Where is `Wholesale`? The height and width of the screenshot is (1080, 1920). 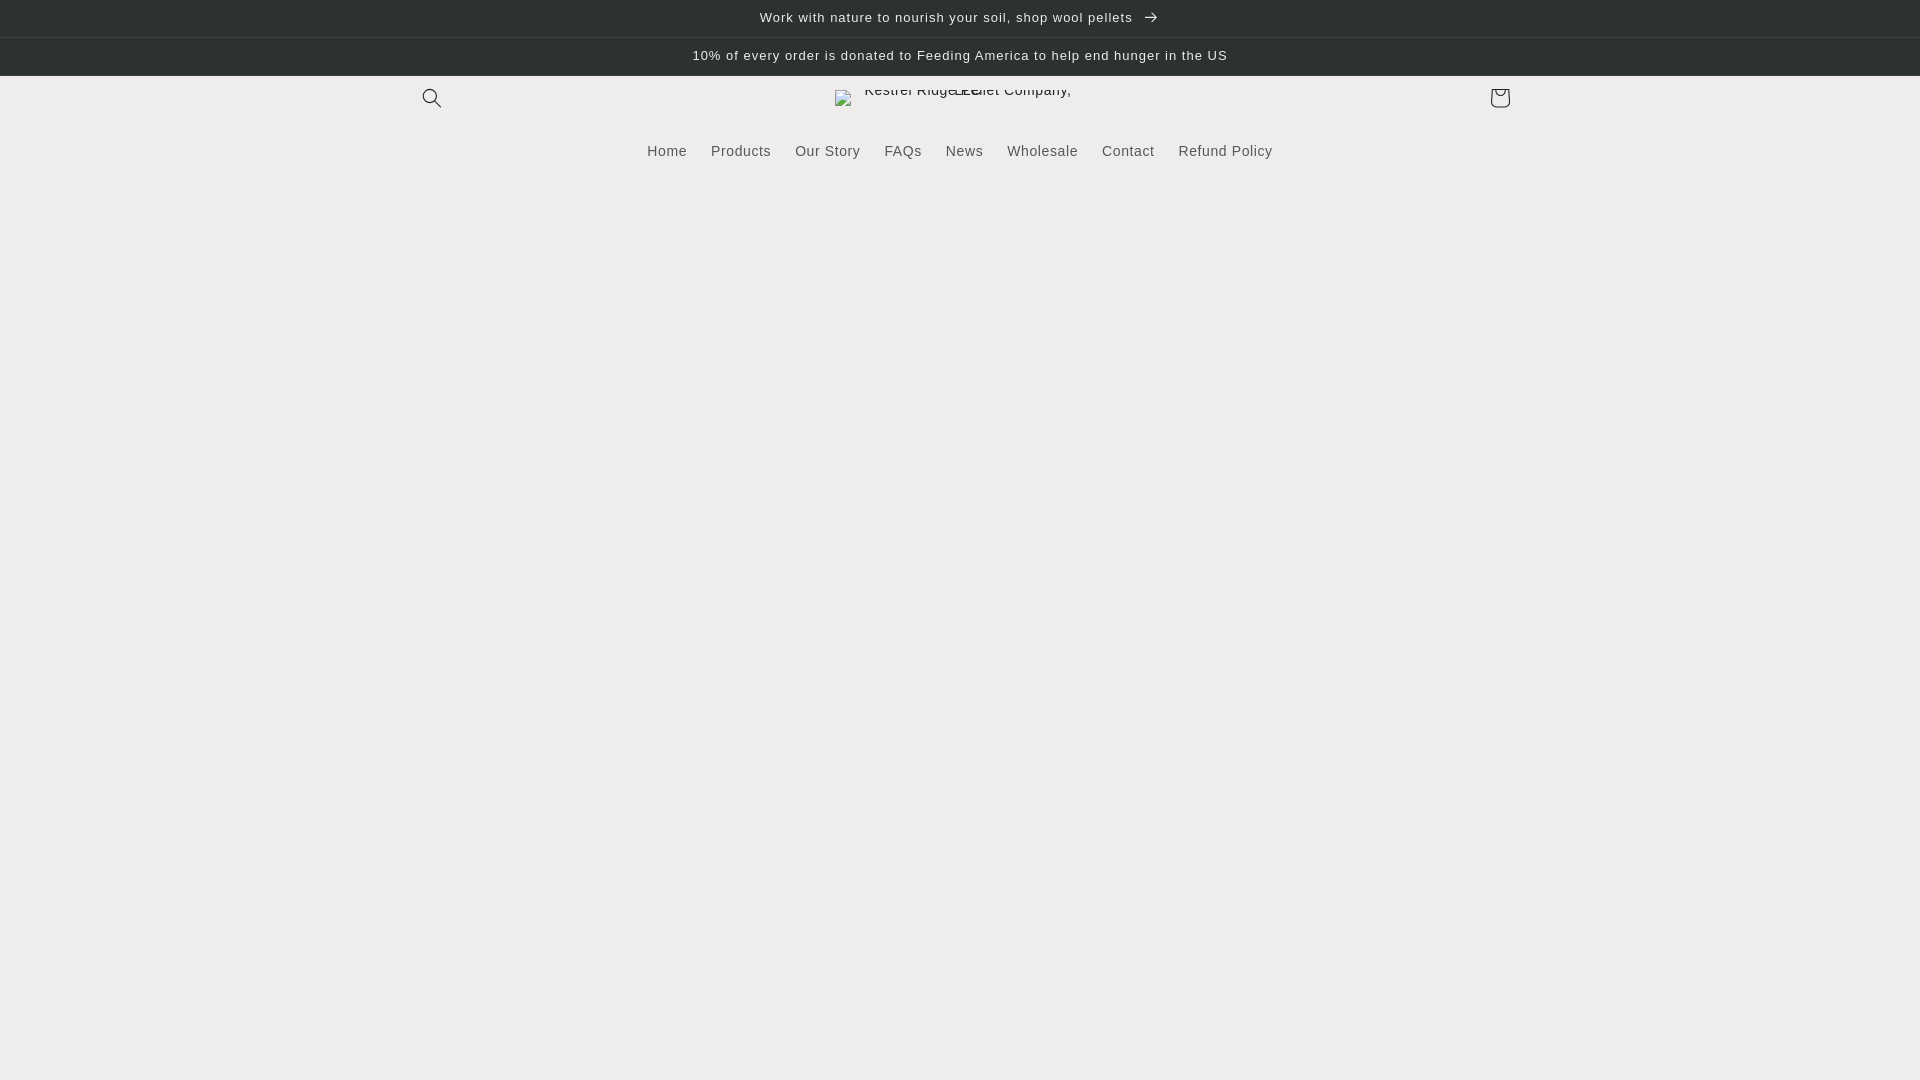 Wholesale is located at coordinates (1042, 150).